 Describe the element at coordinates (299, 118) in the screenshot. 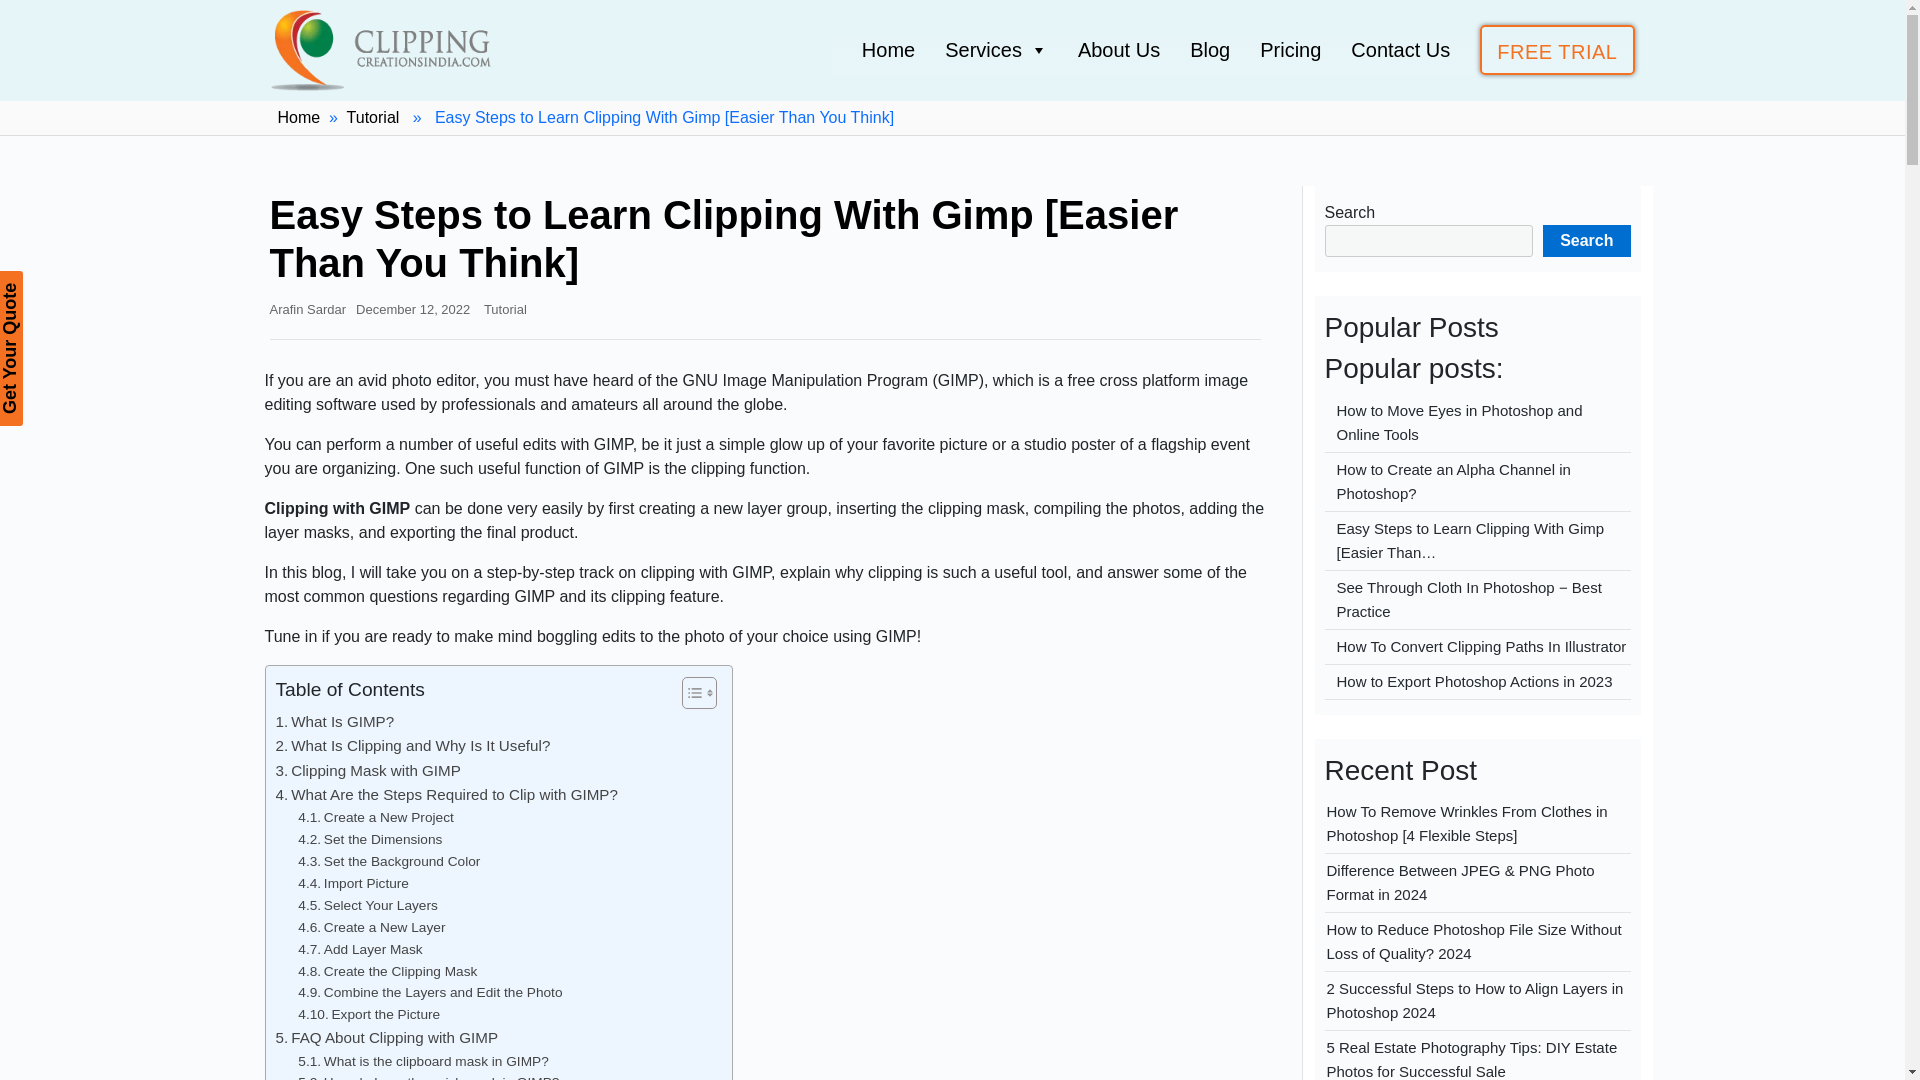

I see `Home` at that location.